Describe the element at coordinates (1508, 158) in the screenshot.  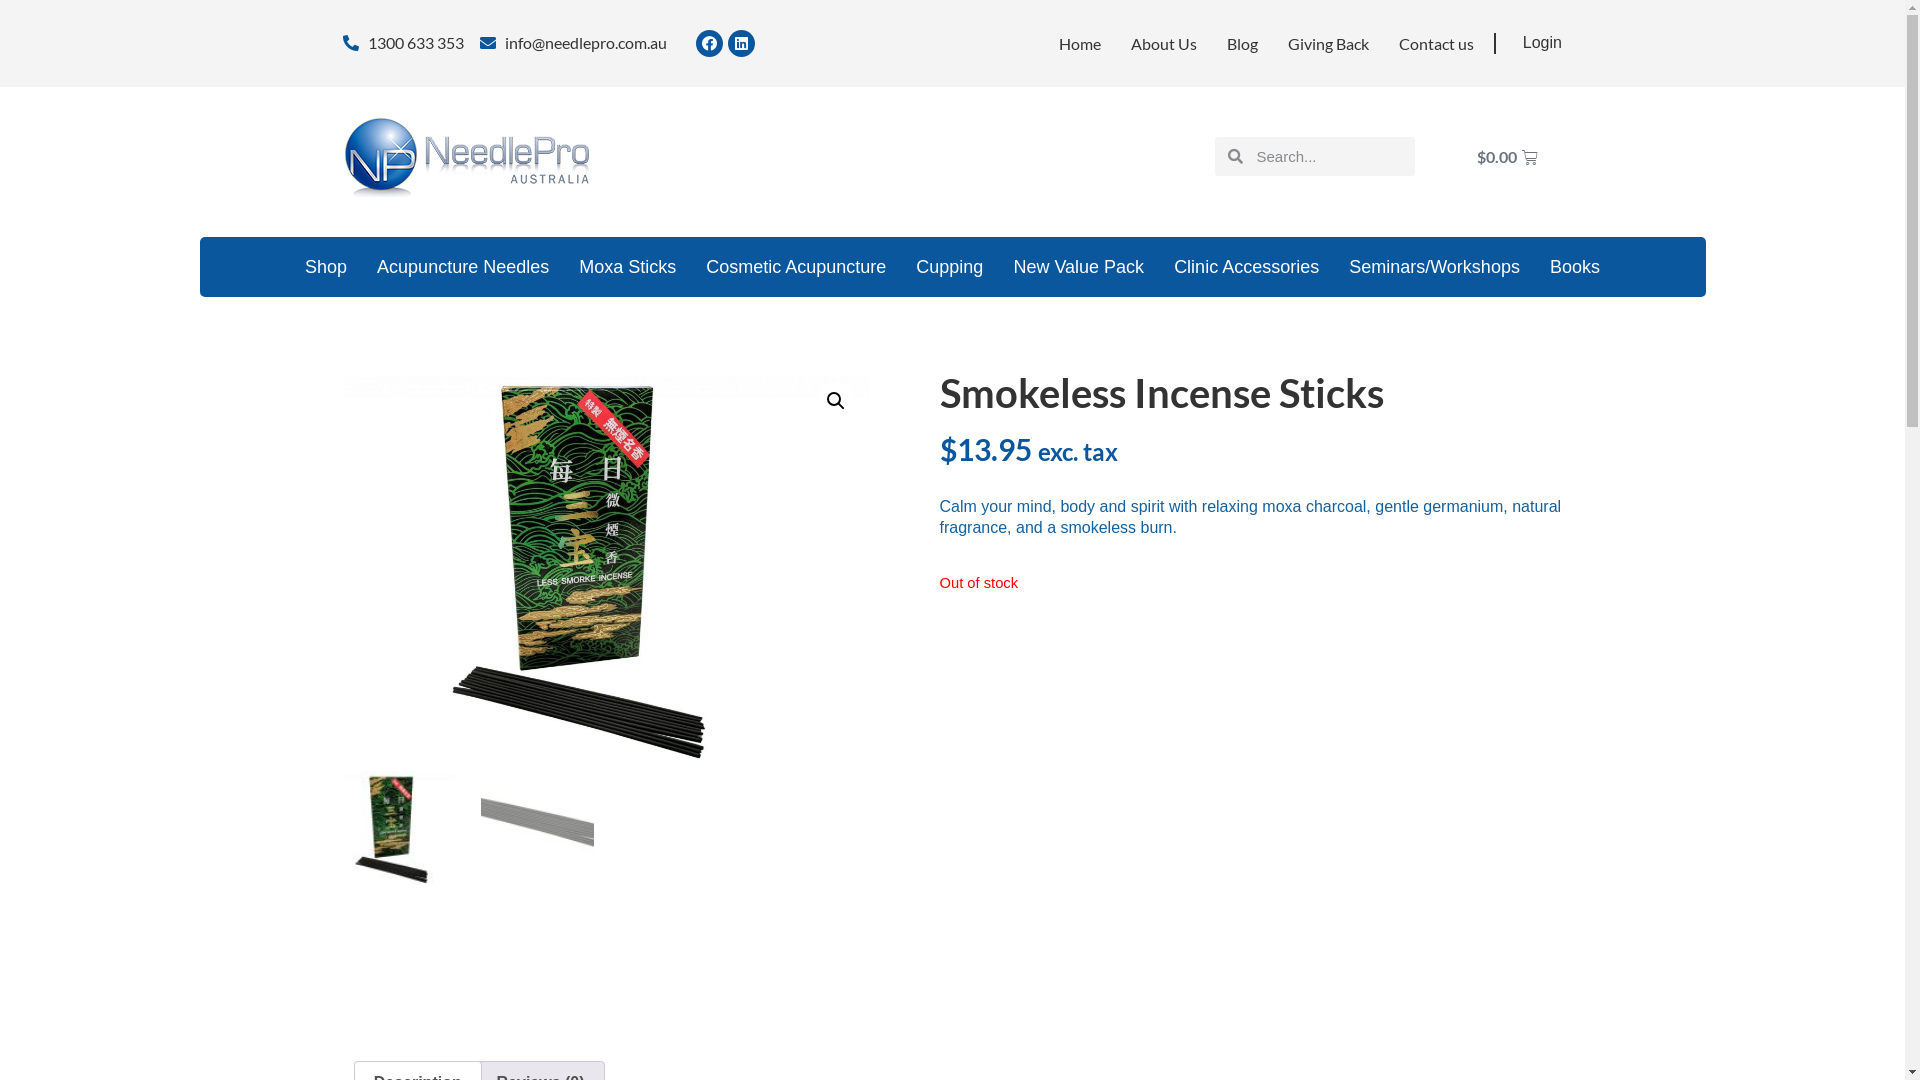
I see `$0.00` at that location.